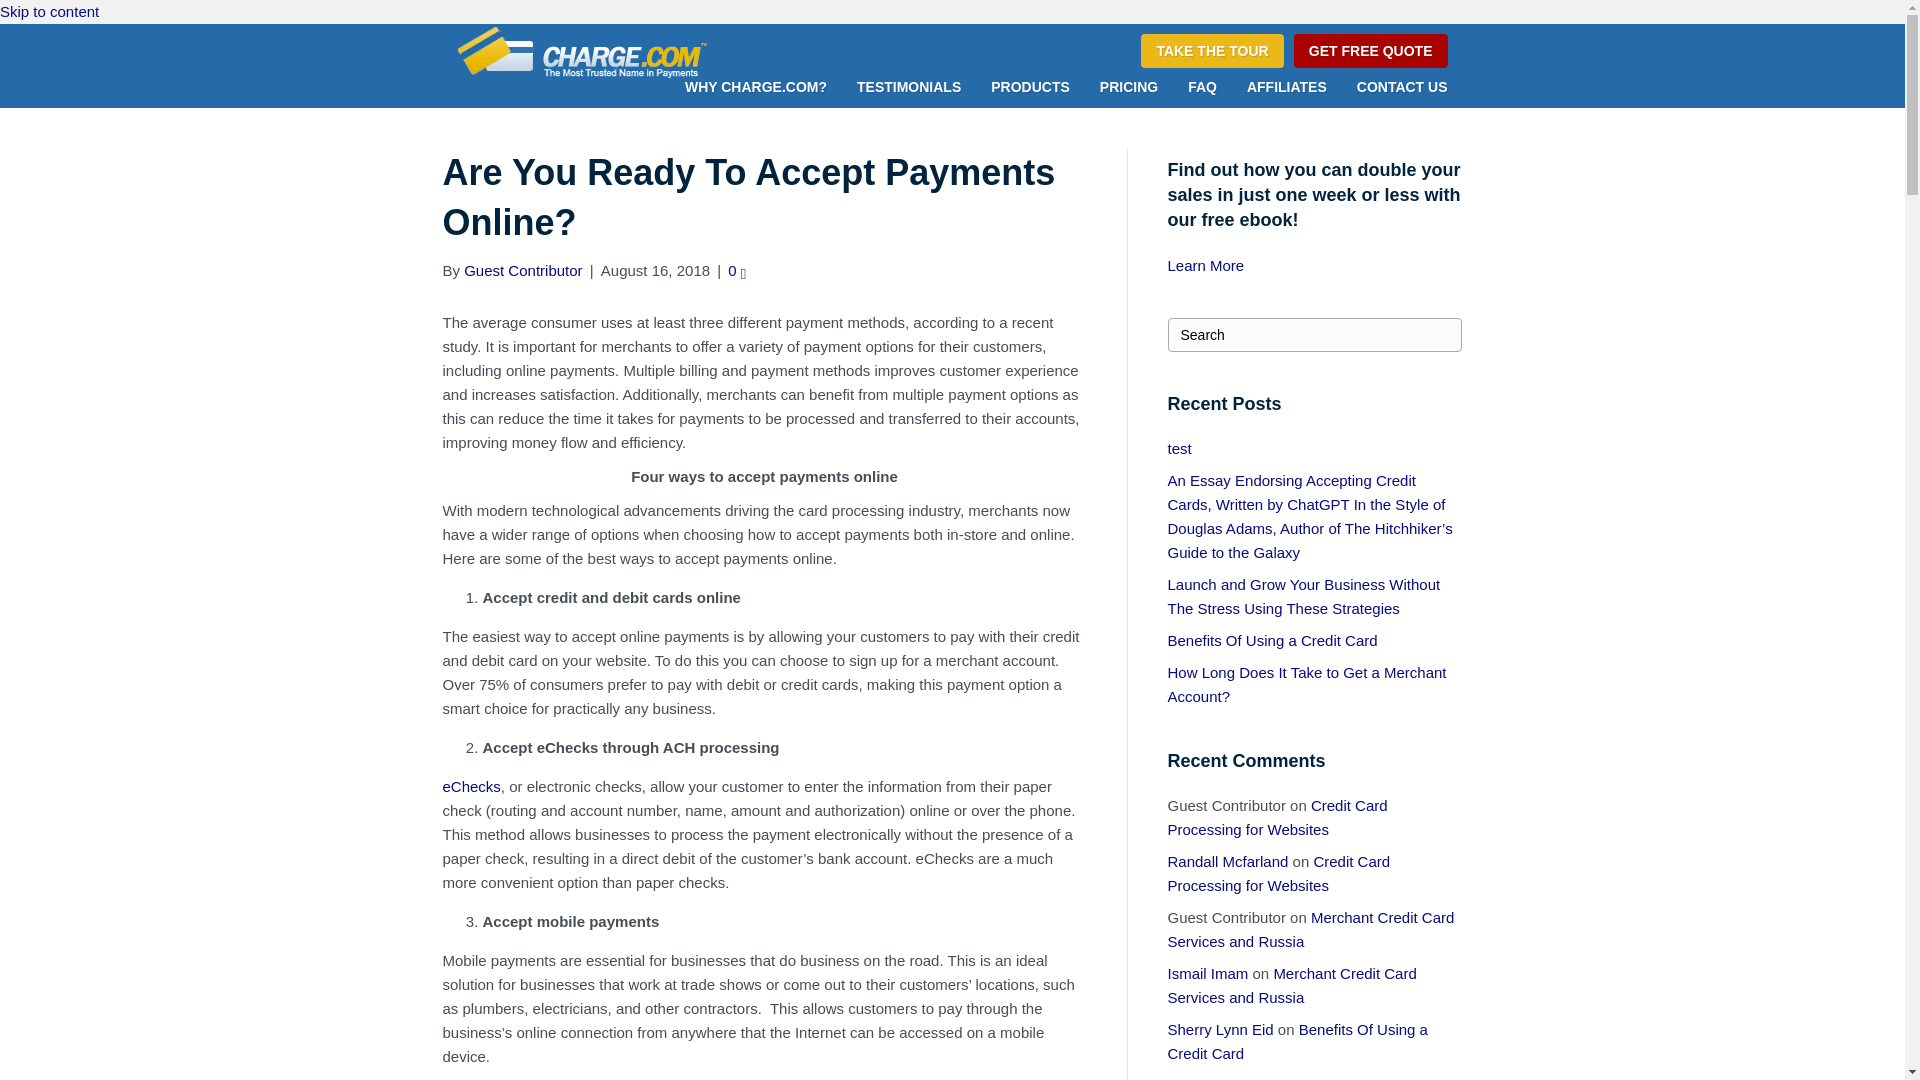 This screenshot has height=1080, width=1920. Describe the element at coordinates (50, 12) in the screenshot. I see `Skip to content` at that location.